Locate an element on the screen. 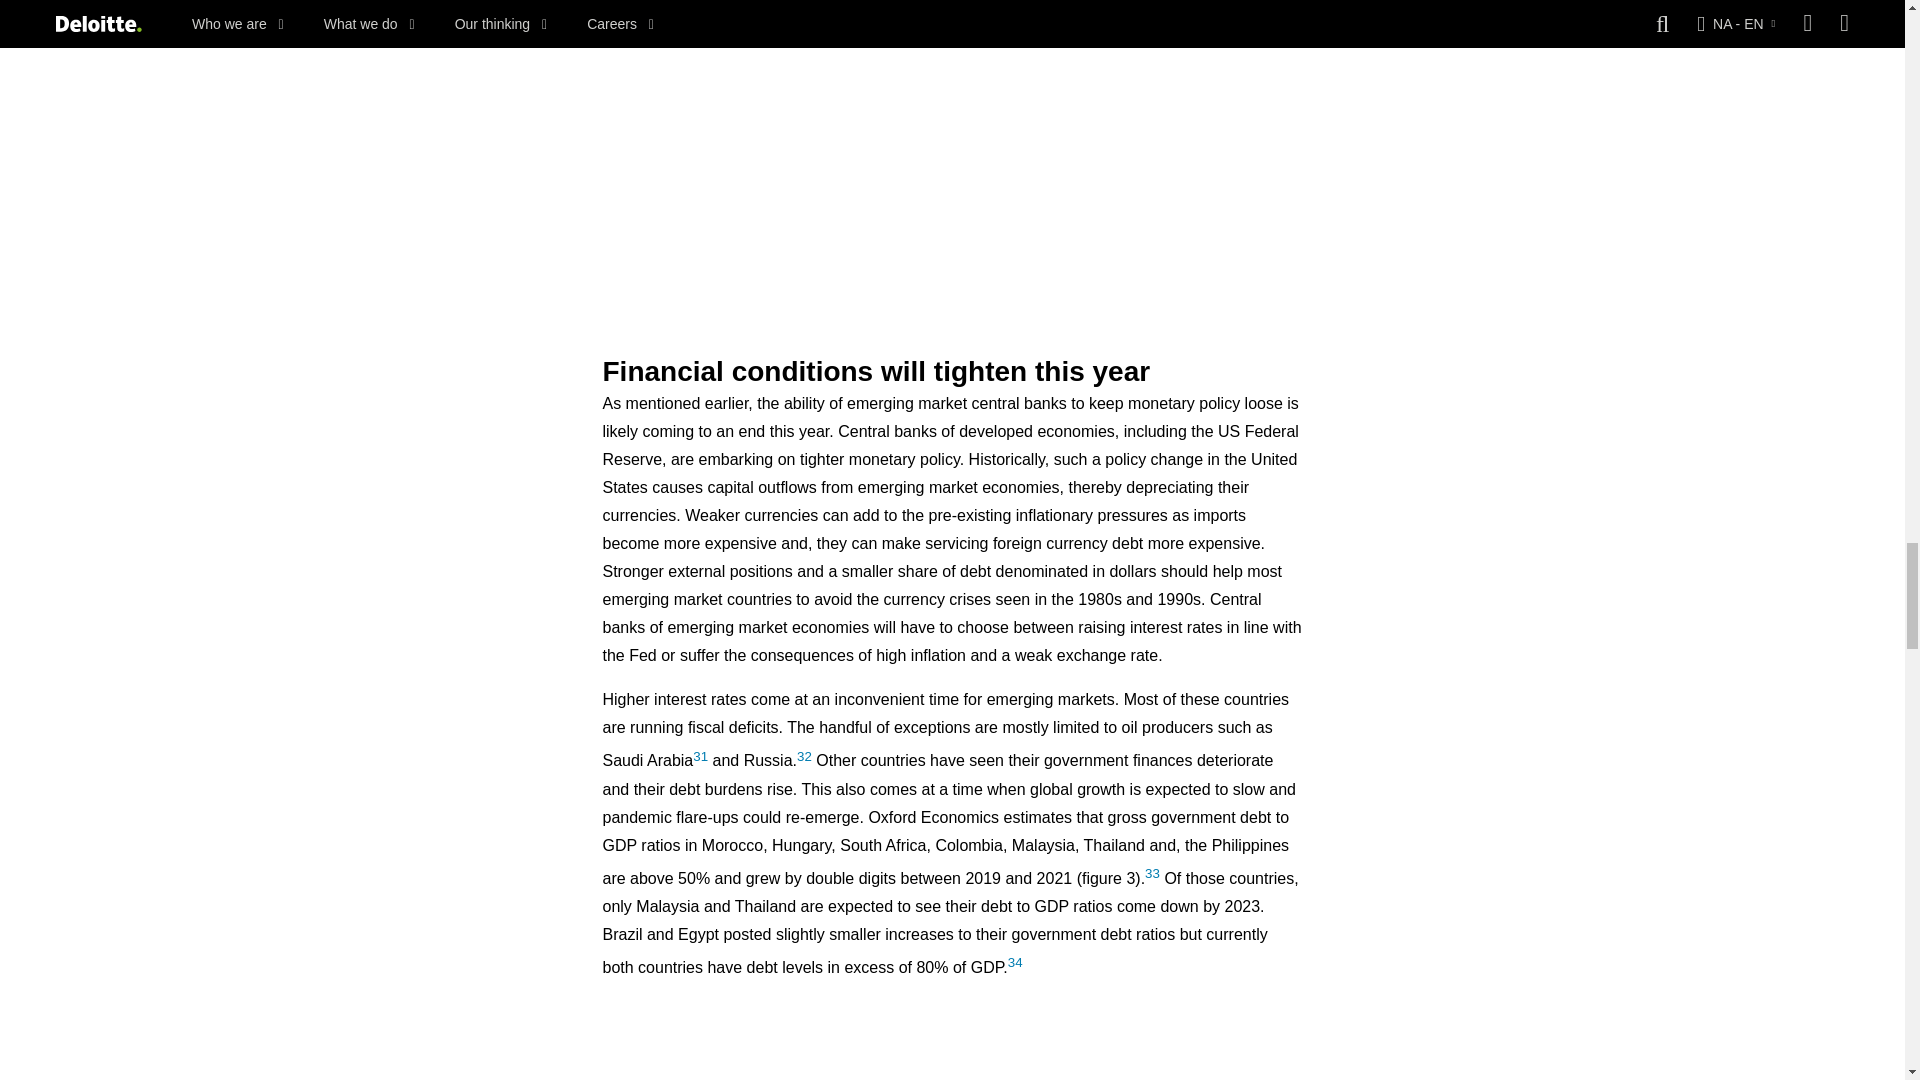 The width and height of the screenshot is (1920, 1080). Figure2 is located at coordinates (952, 145).